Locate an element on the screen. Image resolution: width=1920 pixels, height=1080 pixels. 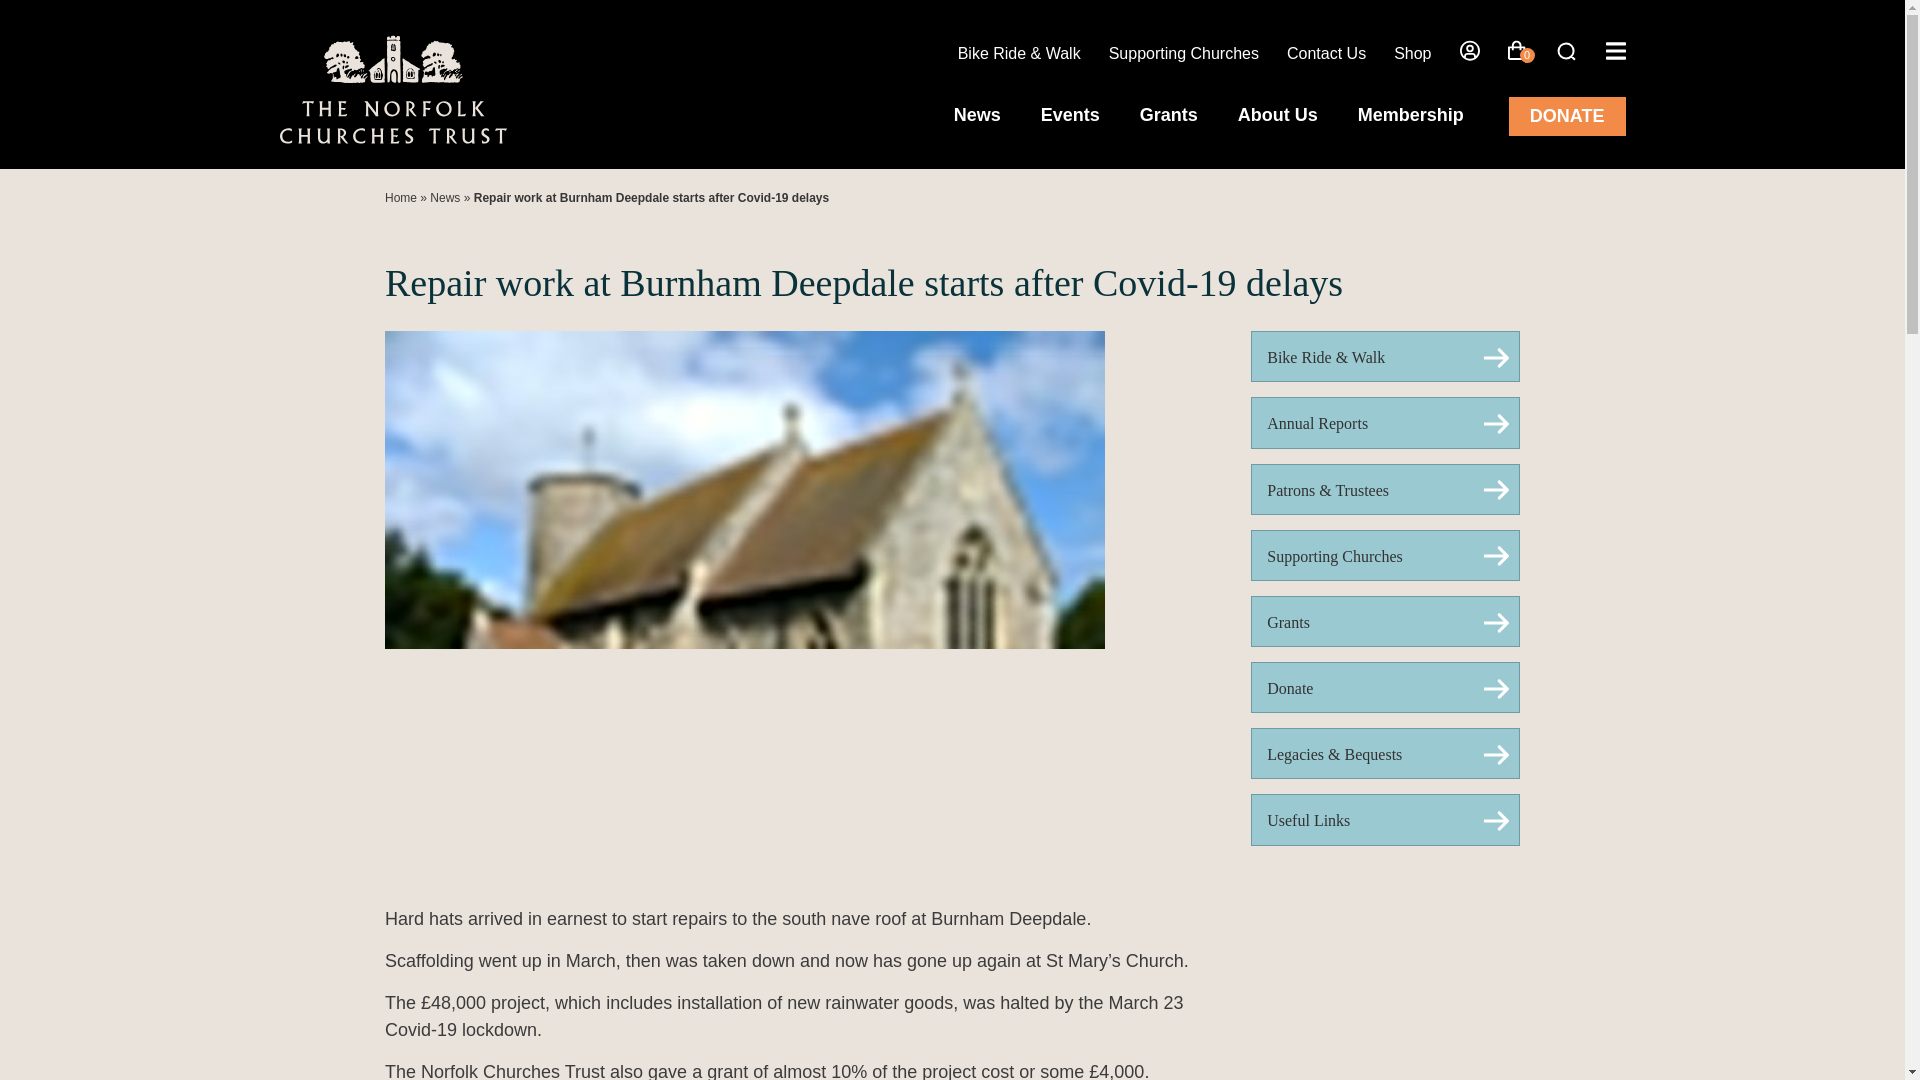
Grants is located at coordinates (1169, 114).